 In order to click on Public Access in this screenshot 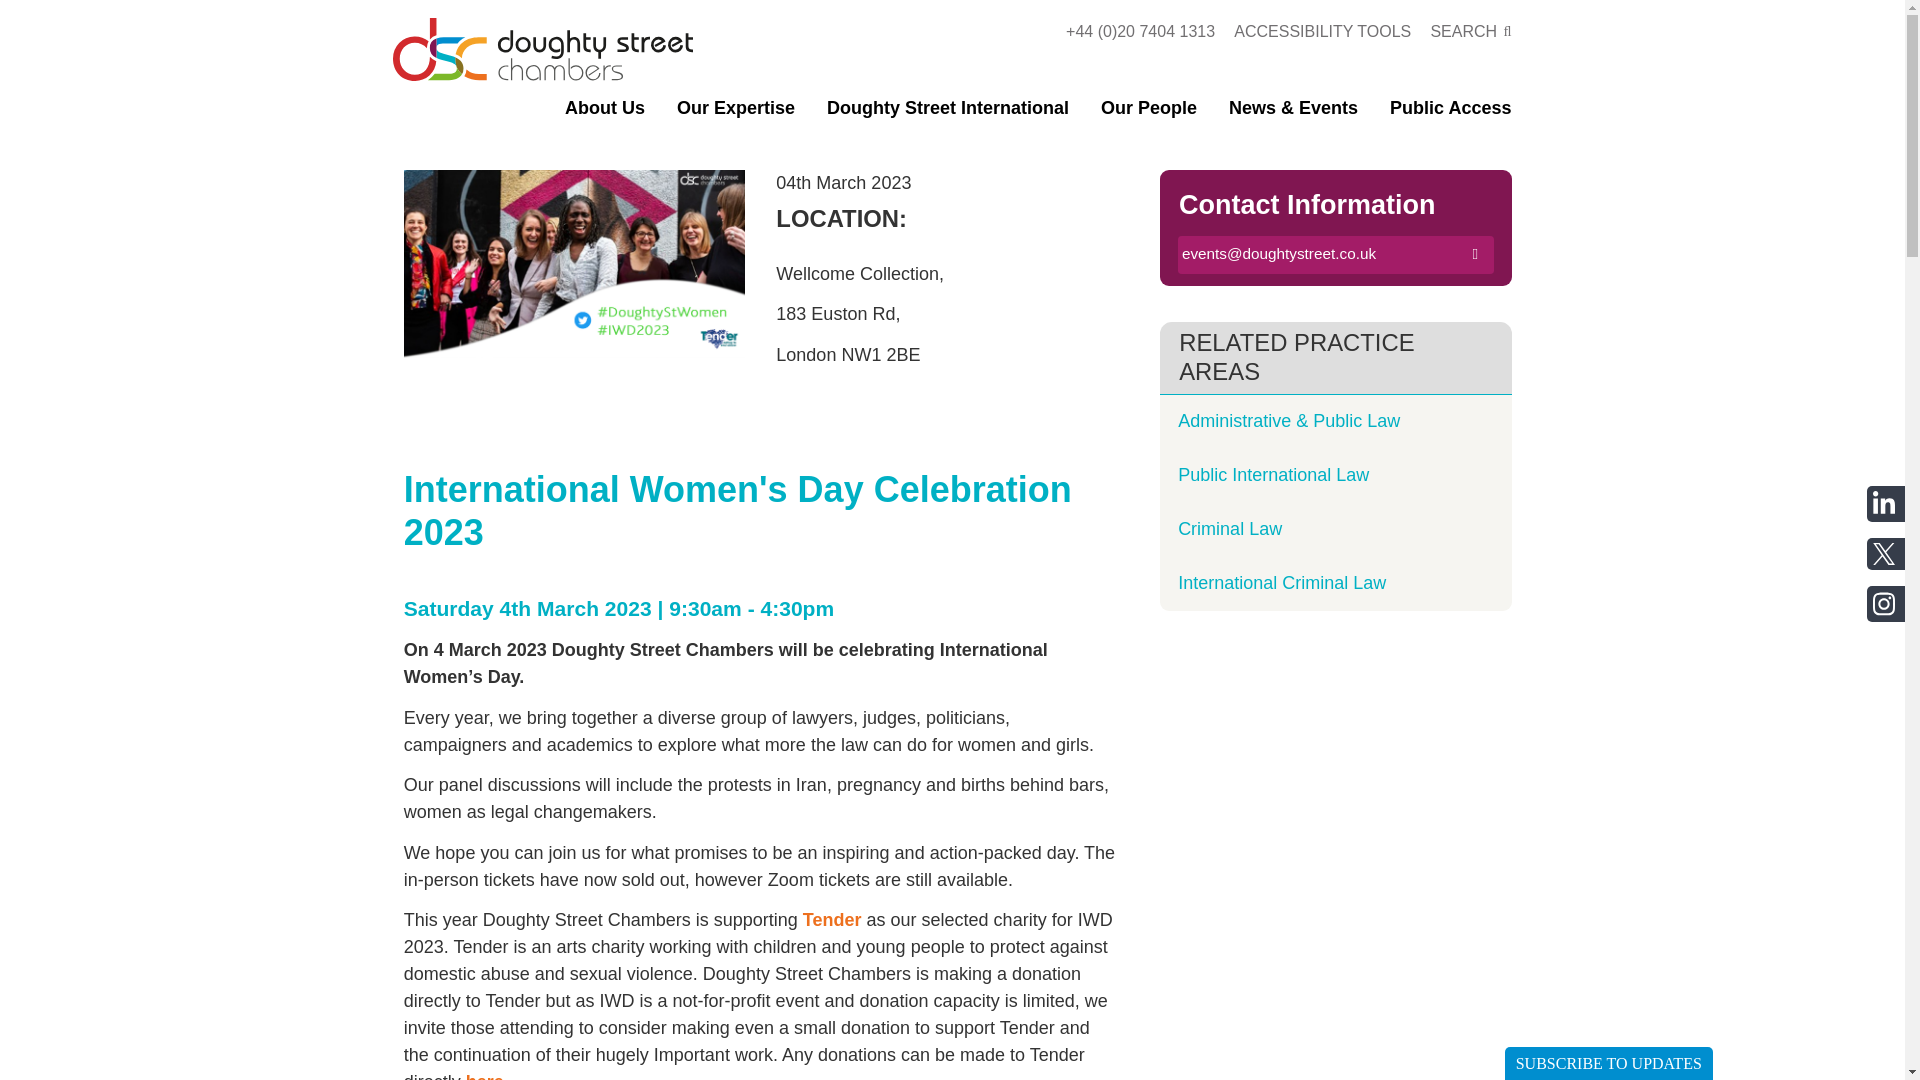, I will do `click(1450, 116)`.